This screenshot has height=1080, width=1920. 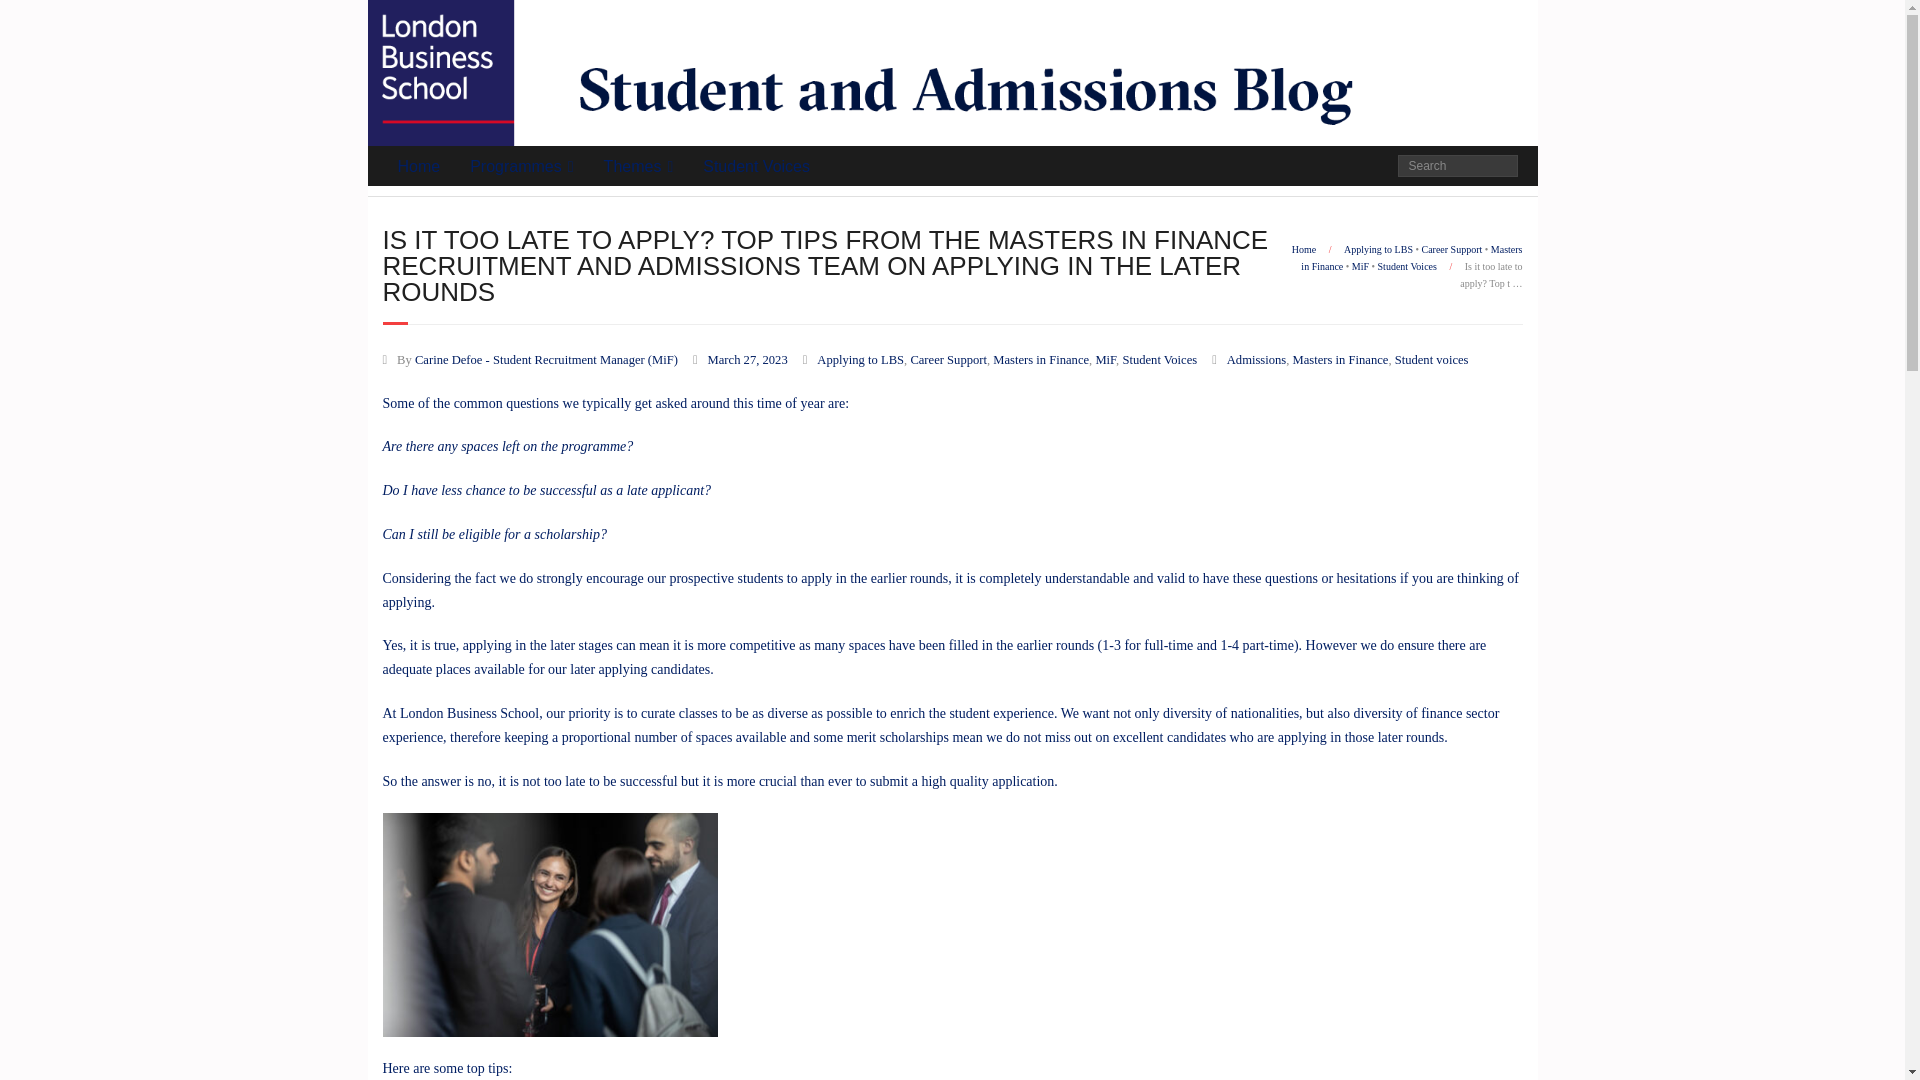 What do you see at coordinates (1158, 360) in the screenshot?
I see `Student Voices` at bounding box center [1158, 360].